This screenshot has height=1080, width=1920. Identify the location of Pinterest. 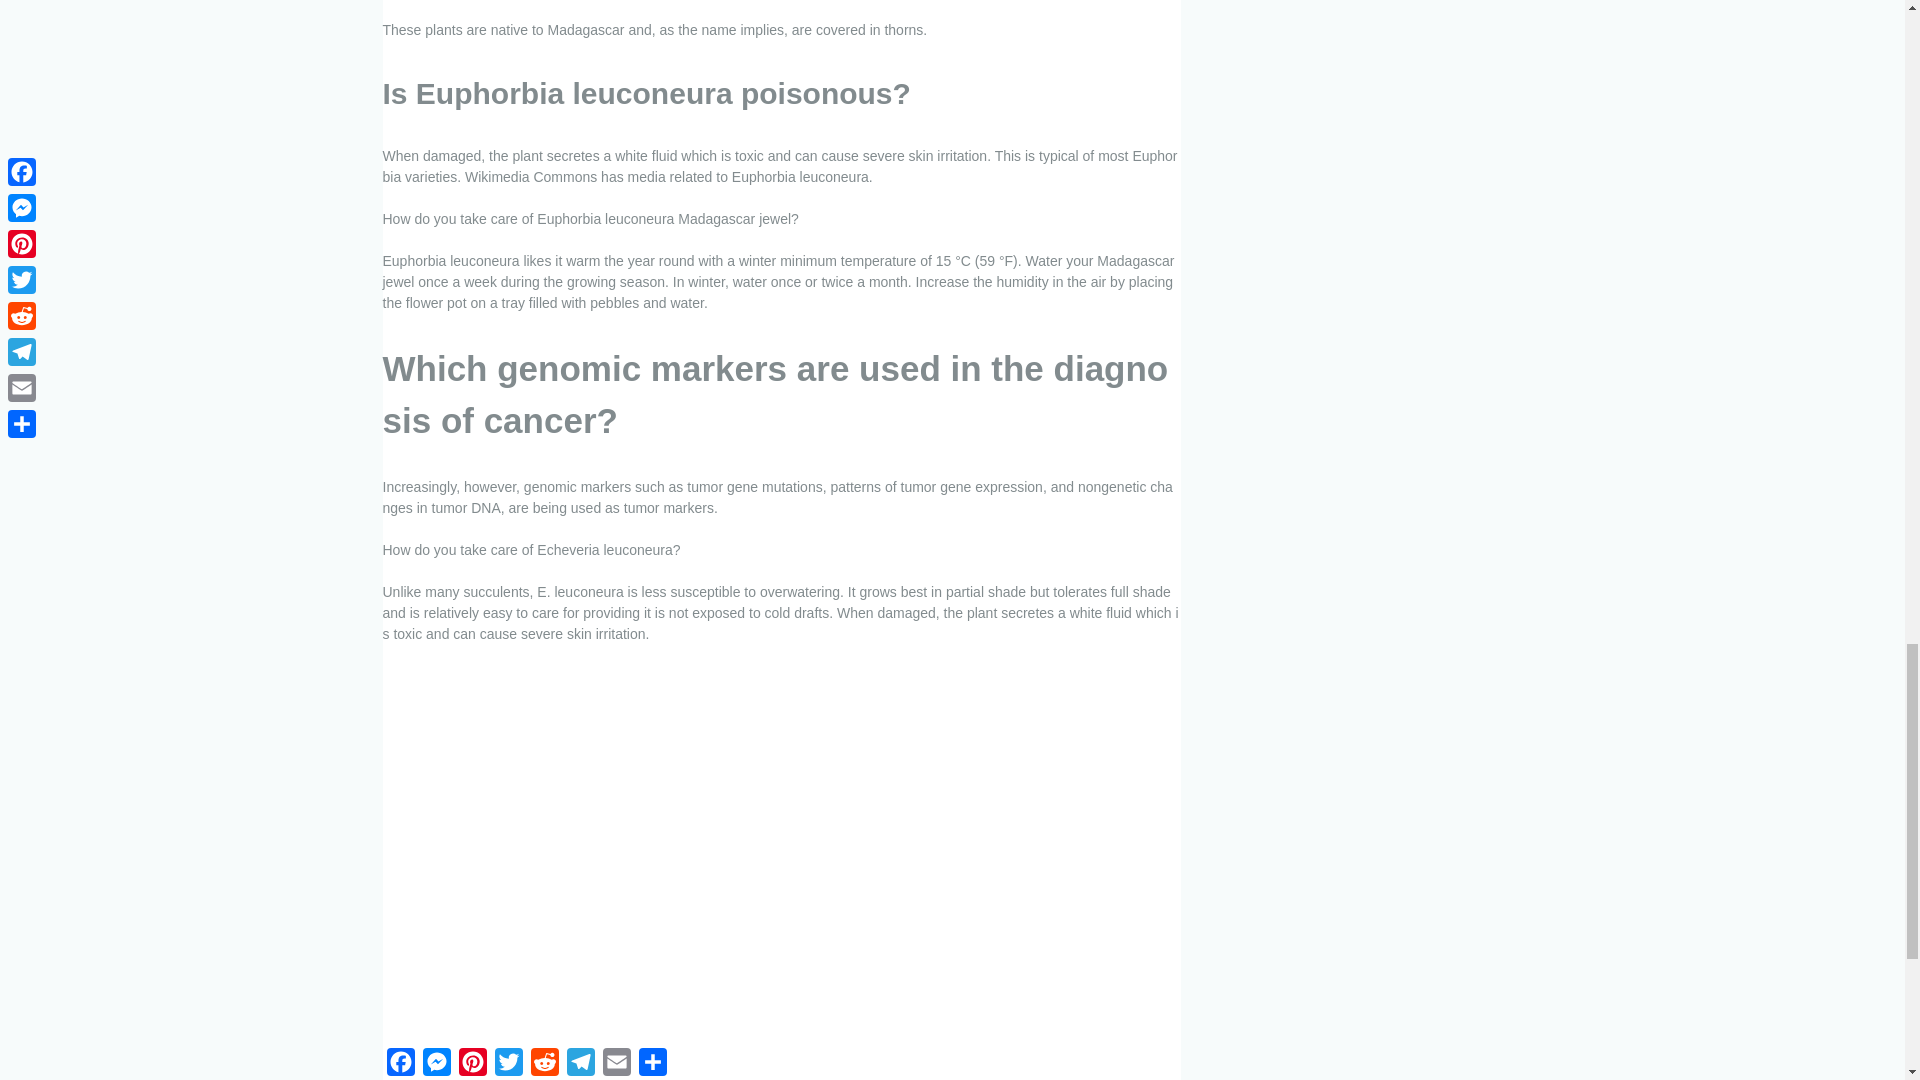
(471, 1064).